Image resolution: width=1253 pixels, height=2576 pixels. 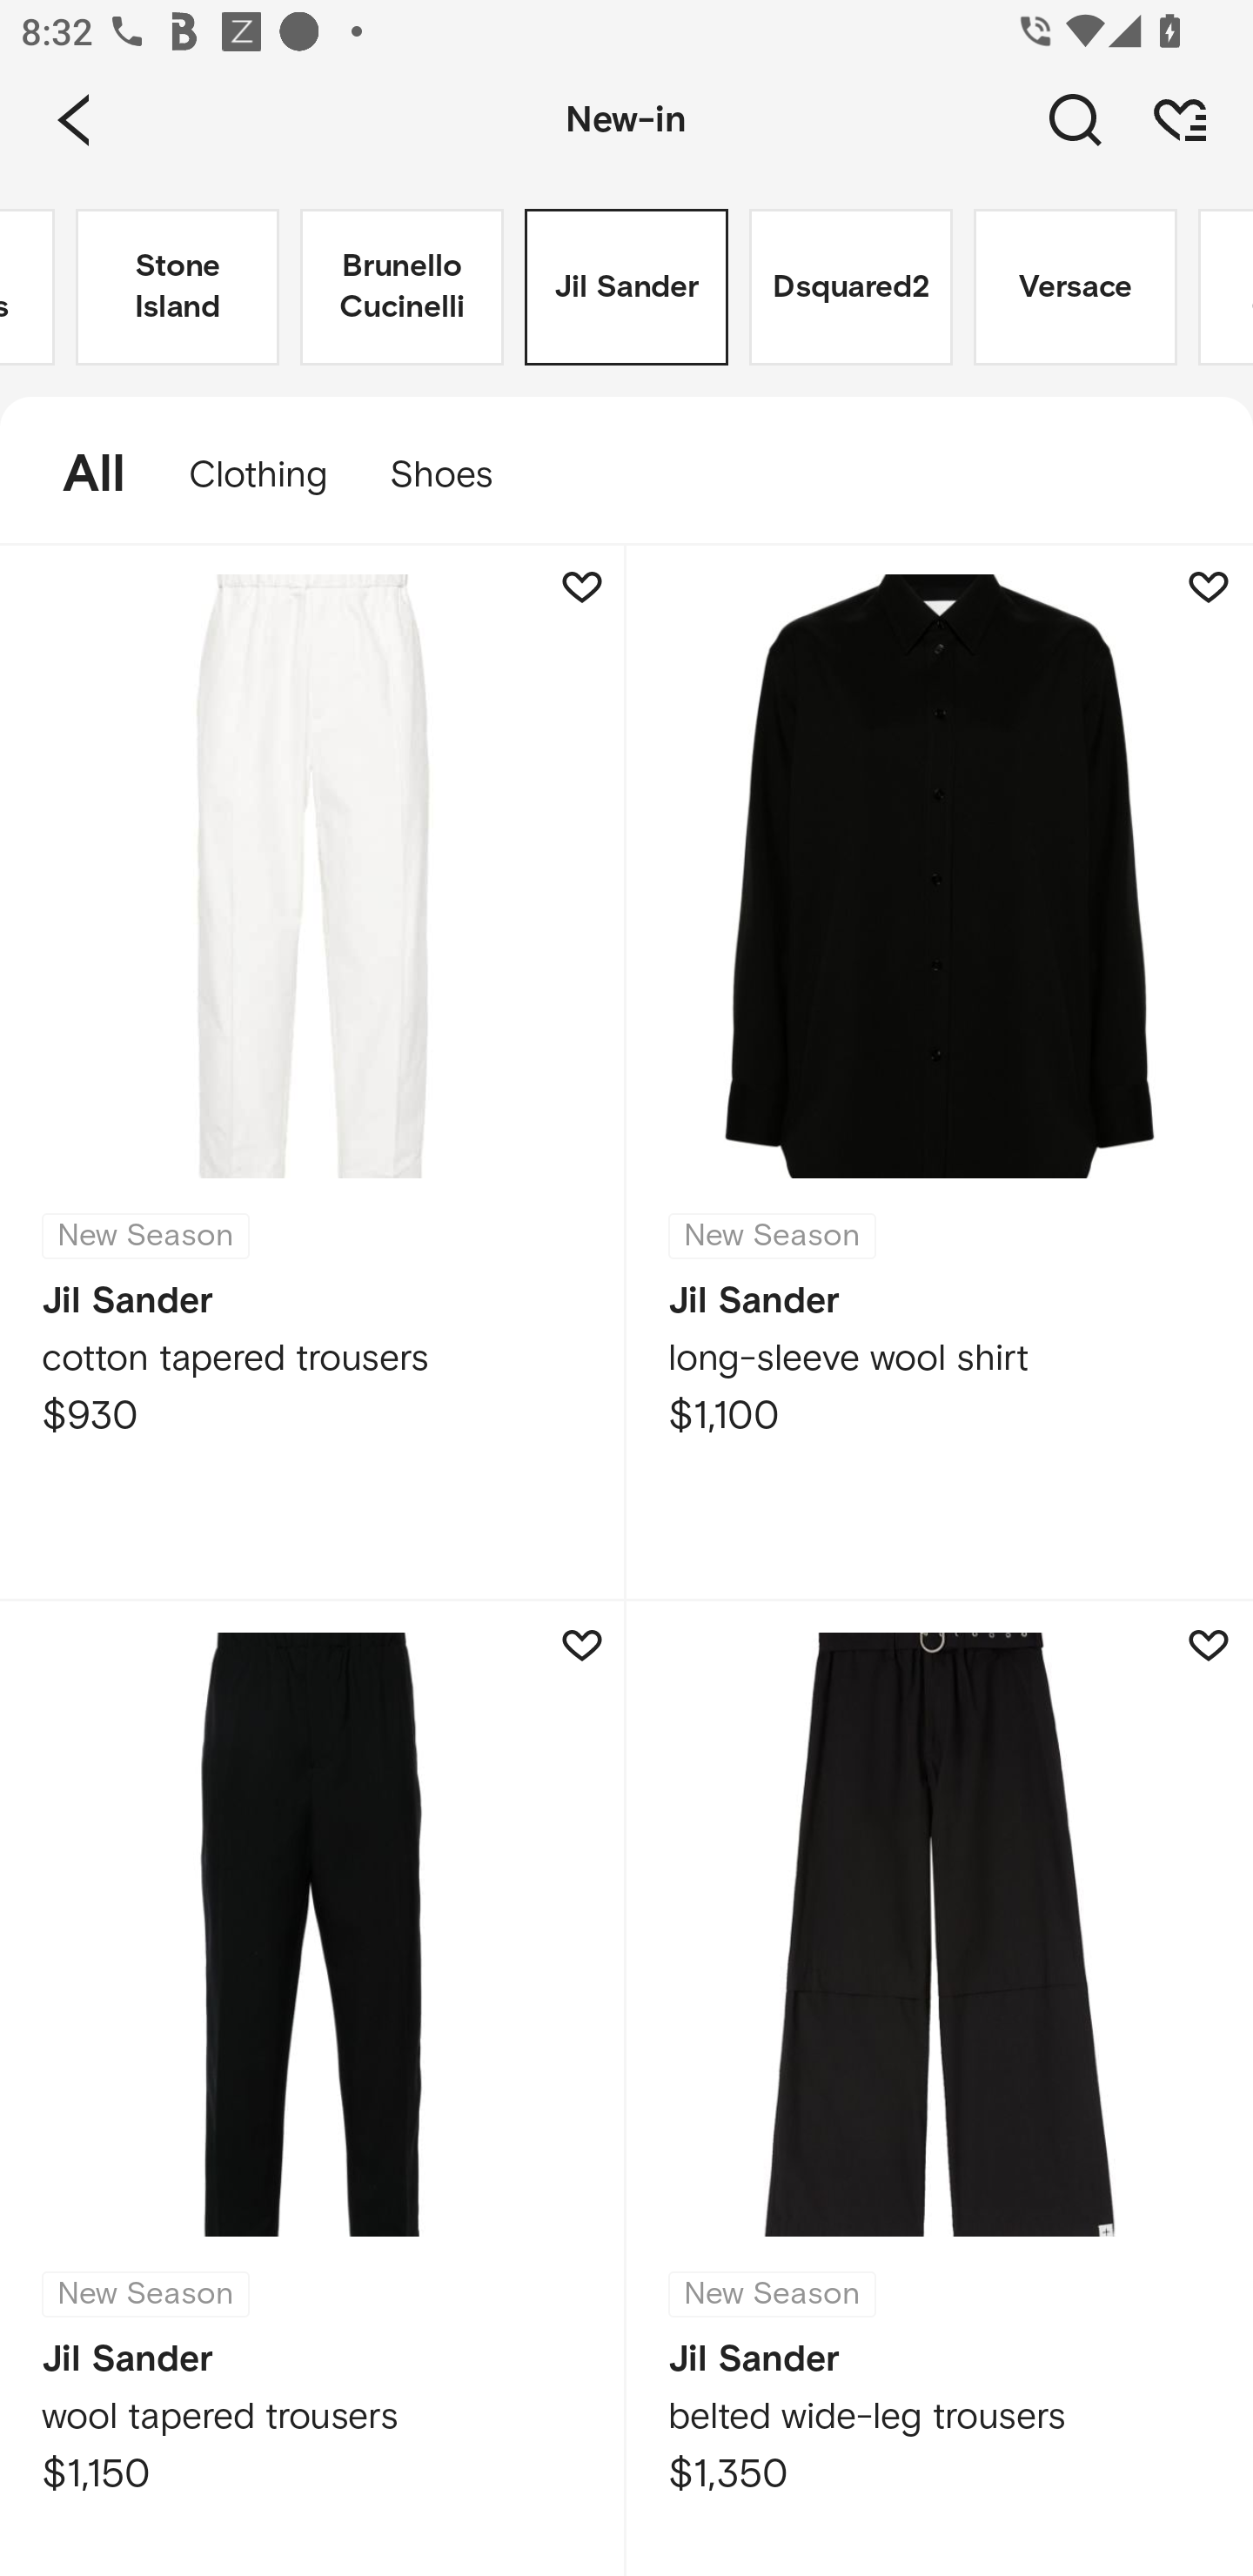 What do you see at coordinates (851, 287) in the screenshot?
I see `Dsquared2` at bounding box center [851, 287].